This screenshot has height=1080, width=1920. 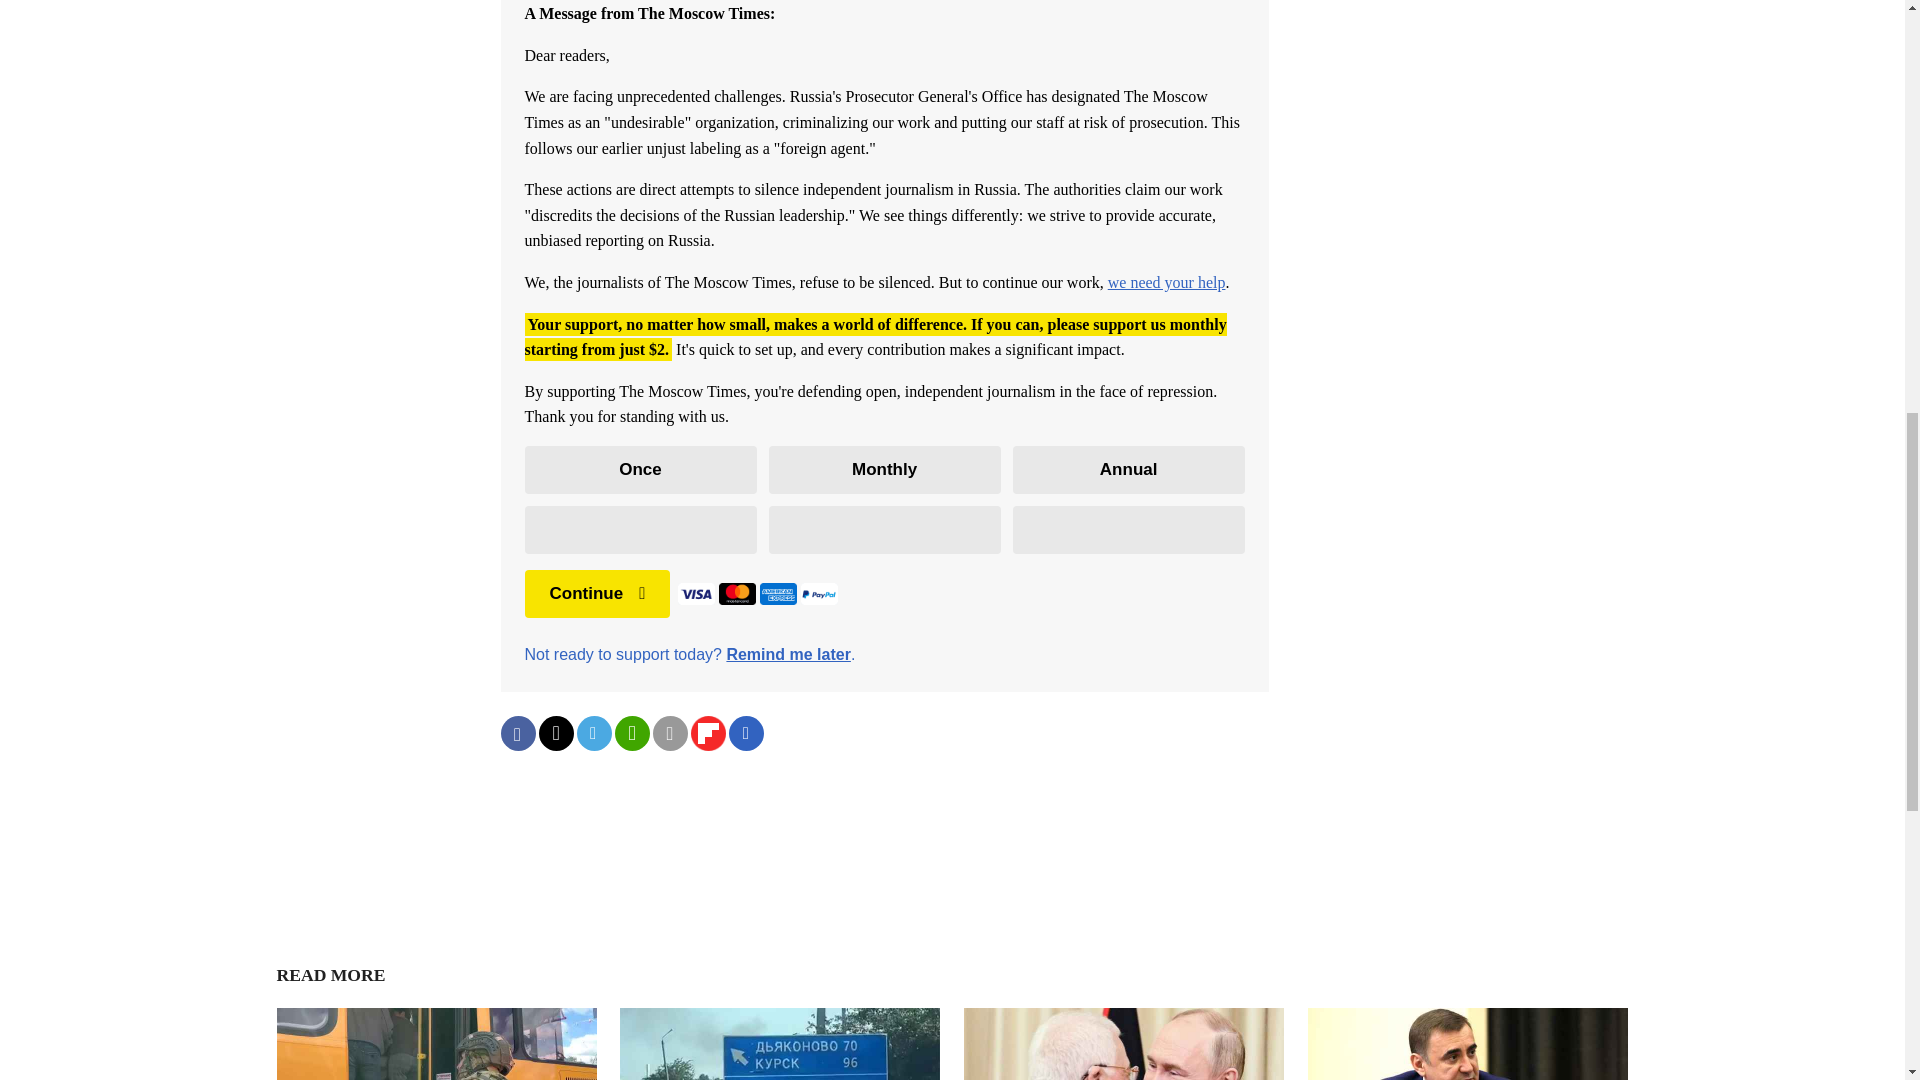 What do you see at coordinates (517, 733) in the screenshot?
I see `Share on Facebook` at bounding box center [517, 733].